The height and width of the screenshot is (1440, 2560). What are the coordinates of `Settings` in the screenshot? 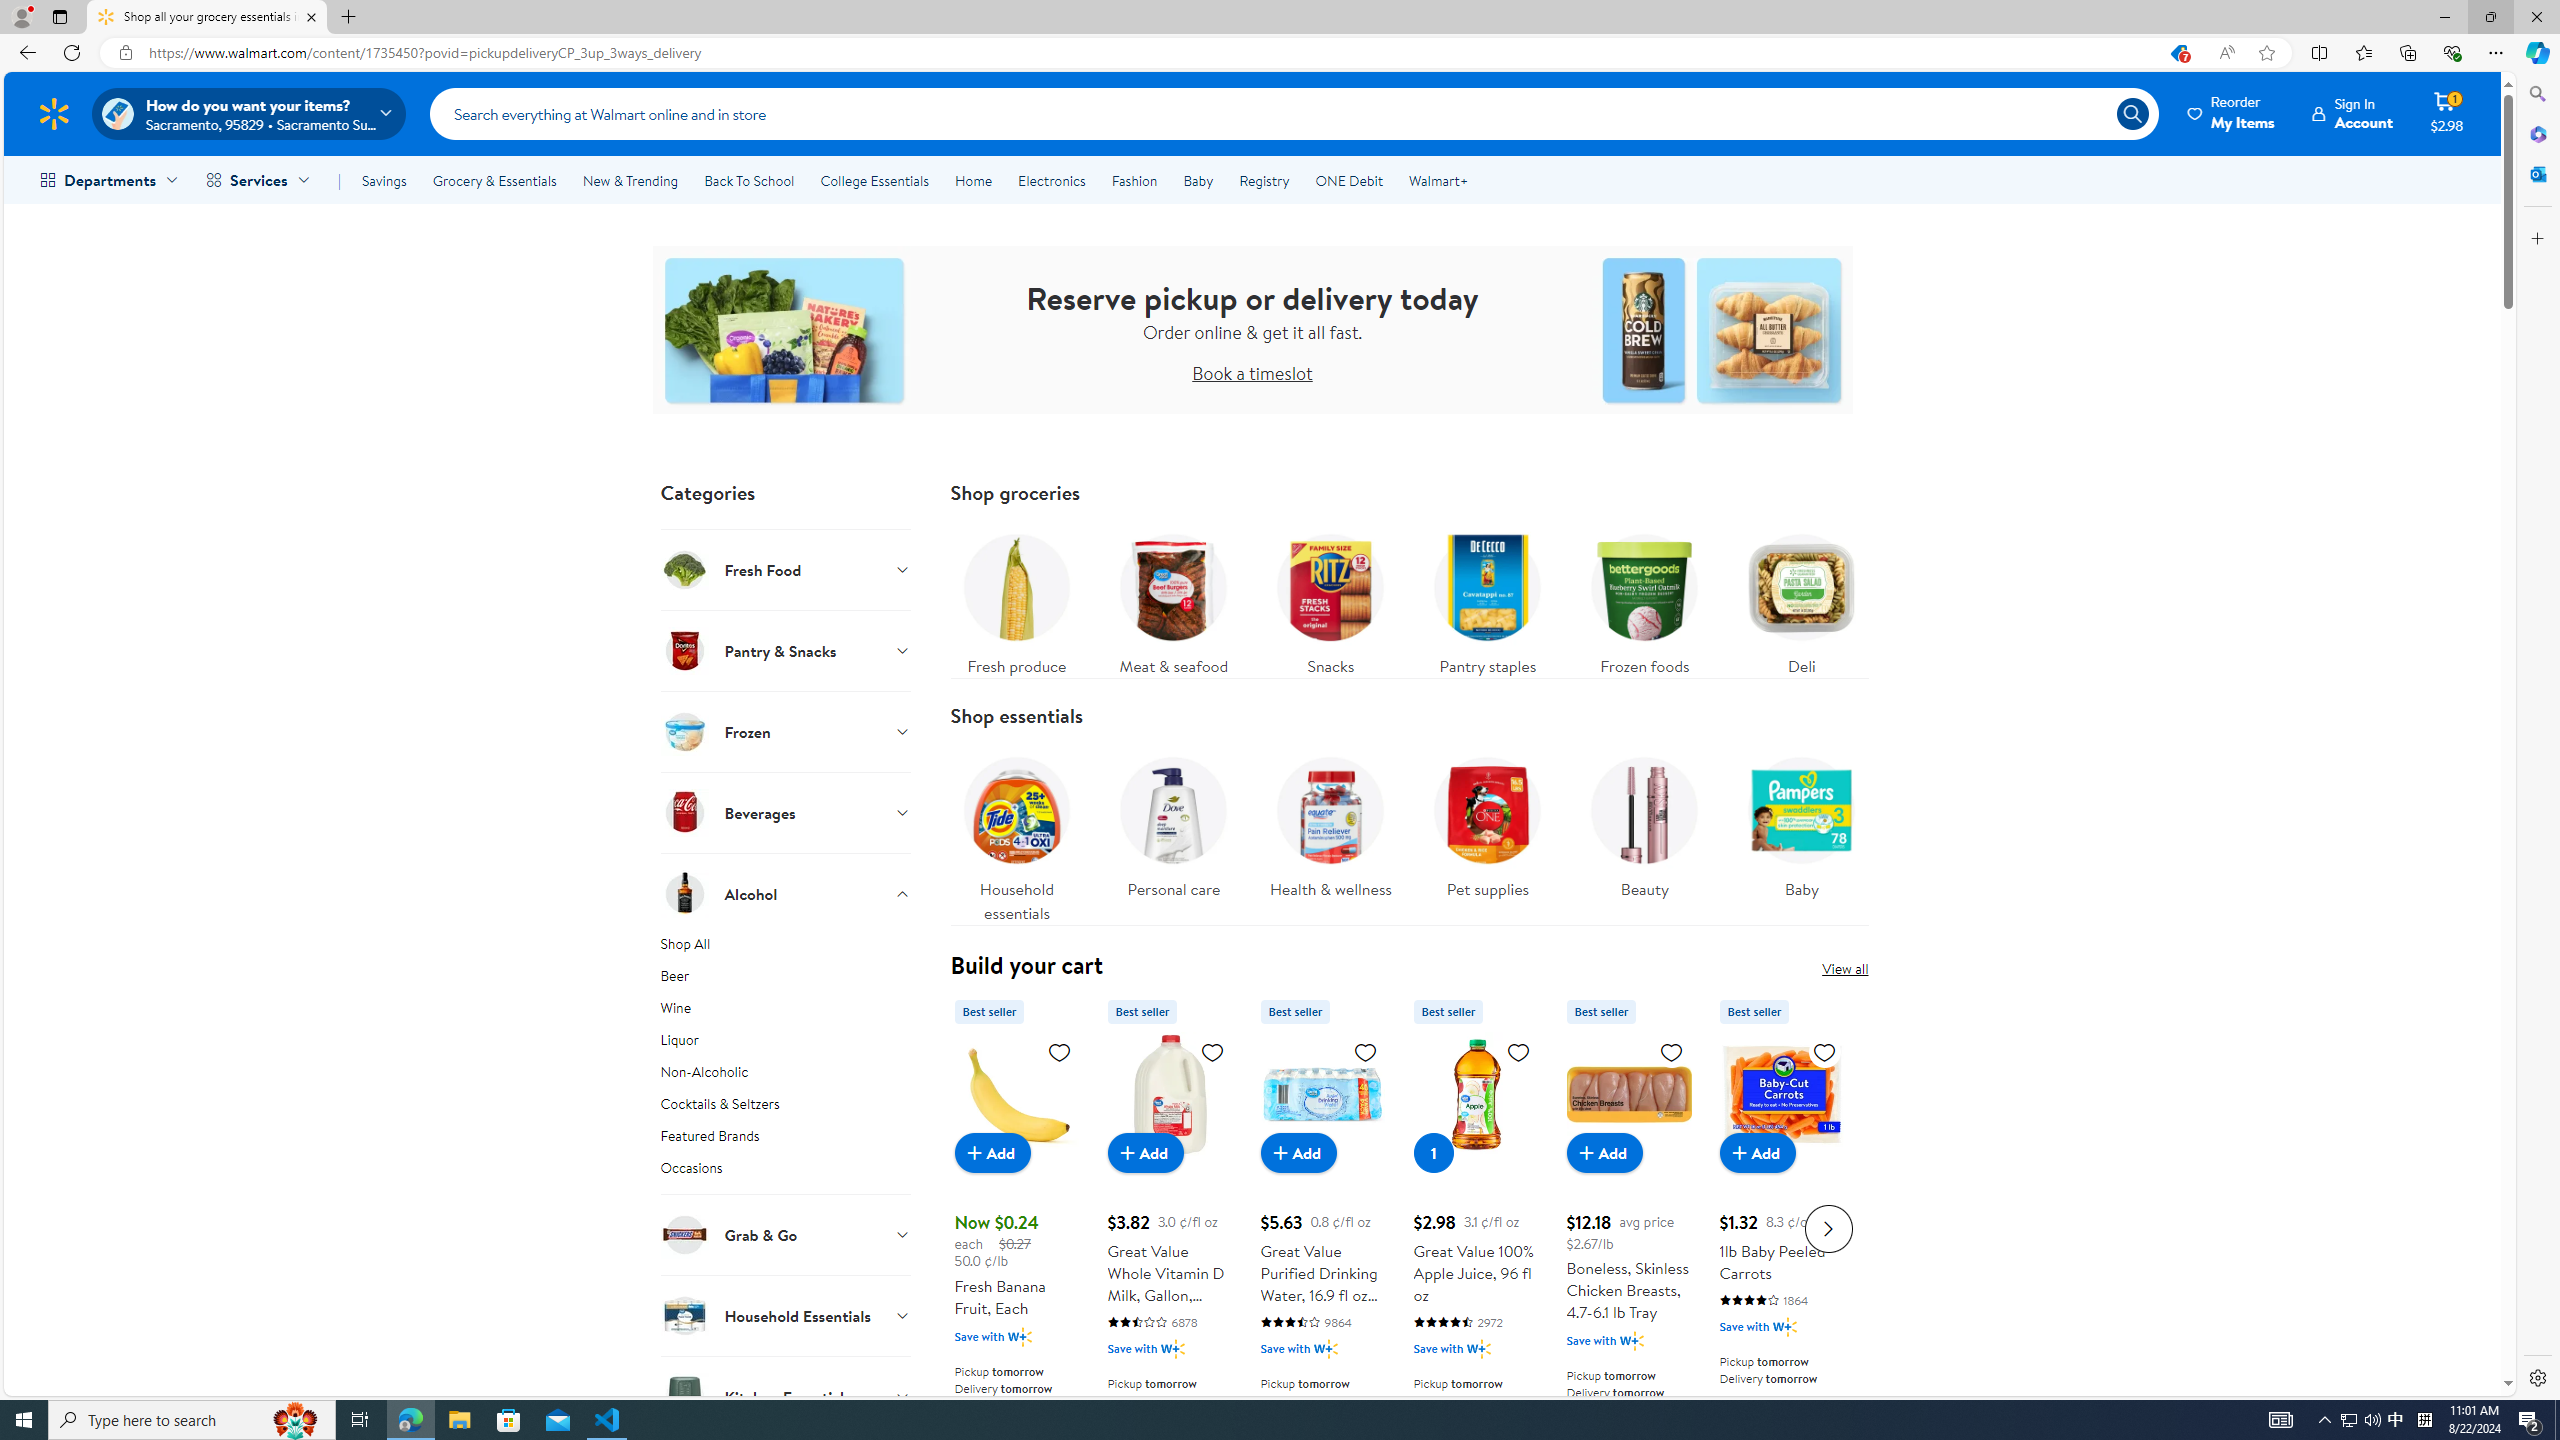 It's located at (2536, 1377).